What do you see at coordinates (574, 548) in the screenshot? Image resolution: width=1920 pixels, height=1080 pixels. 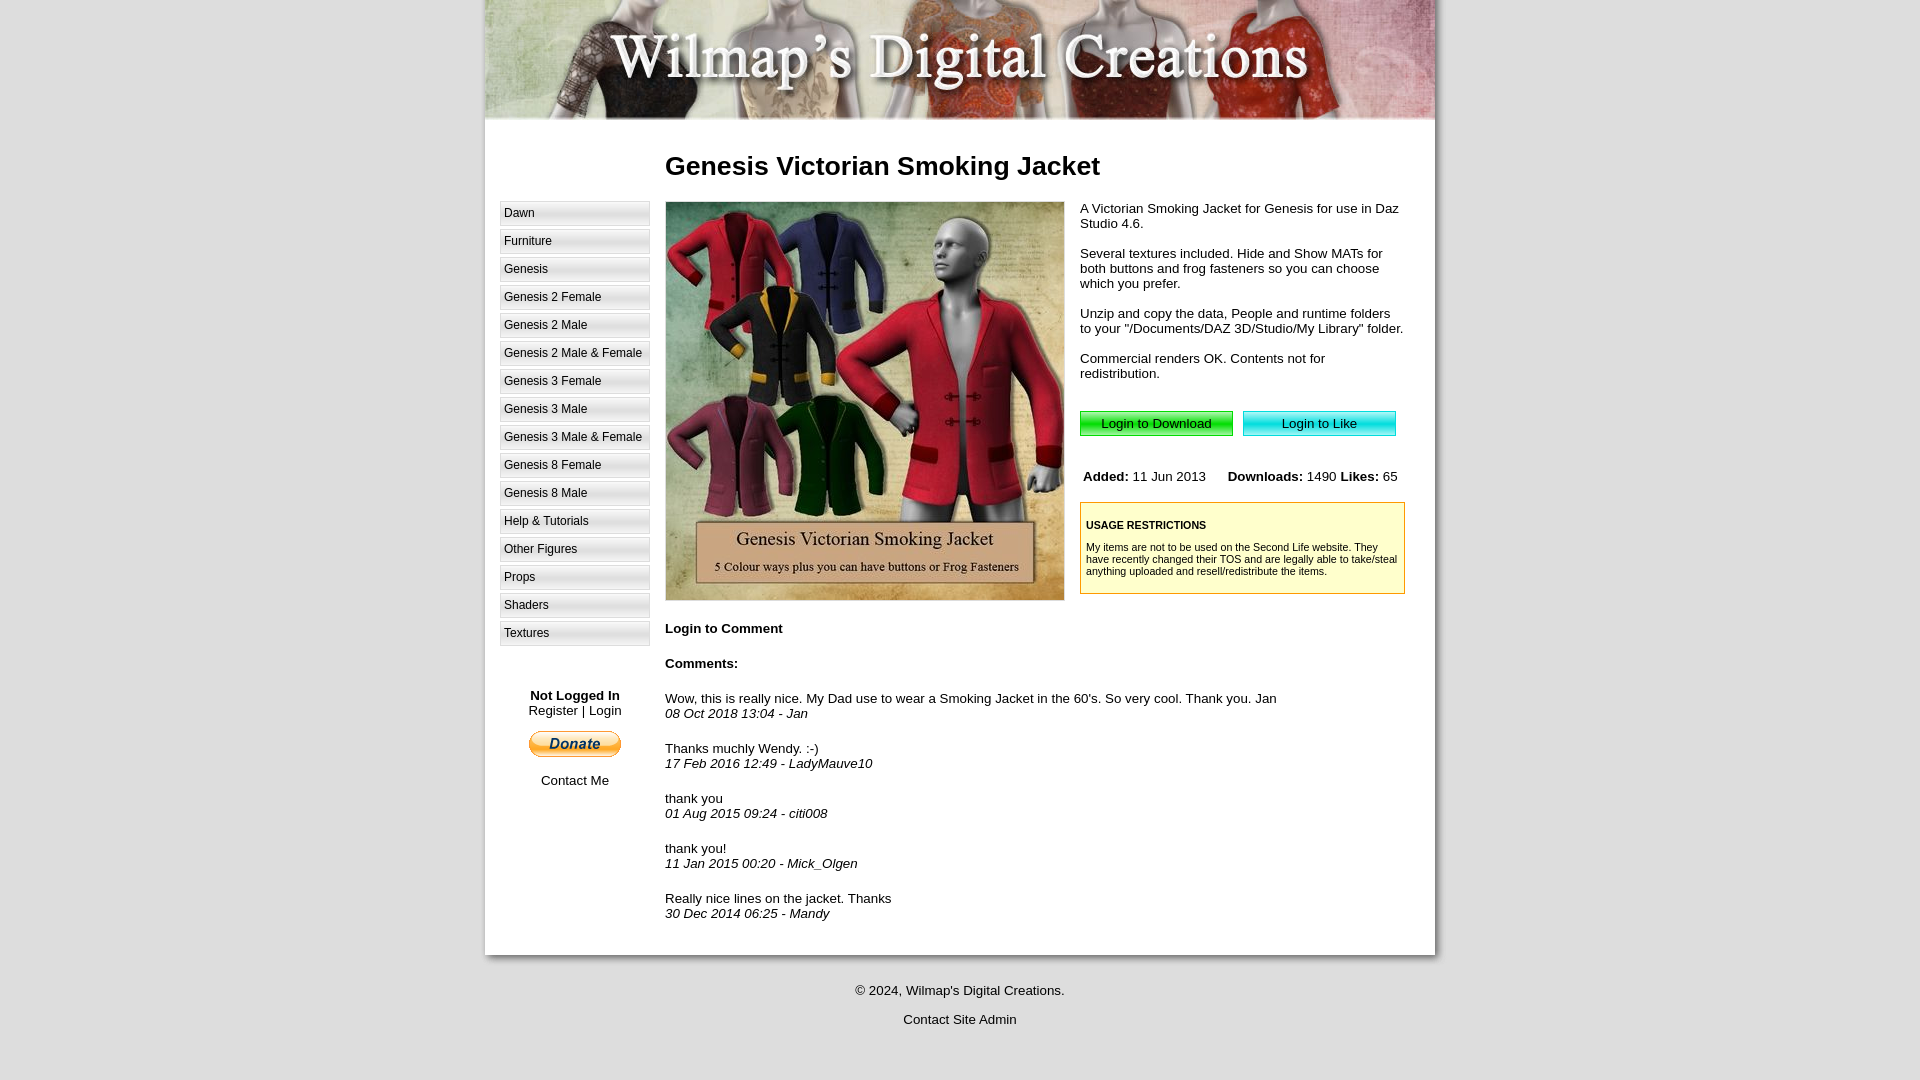 I see `Other Figures` at bounding box center [574, 548].